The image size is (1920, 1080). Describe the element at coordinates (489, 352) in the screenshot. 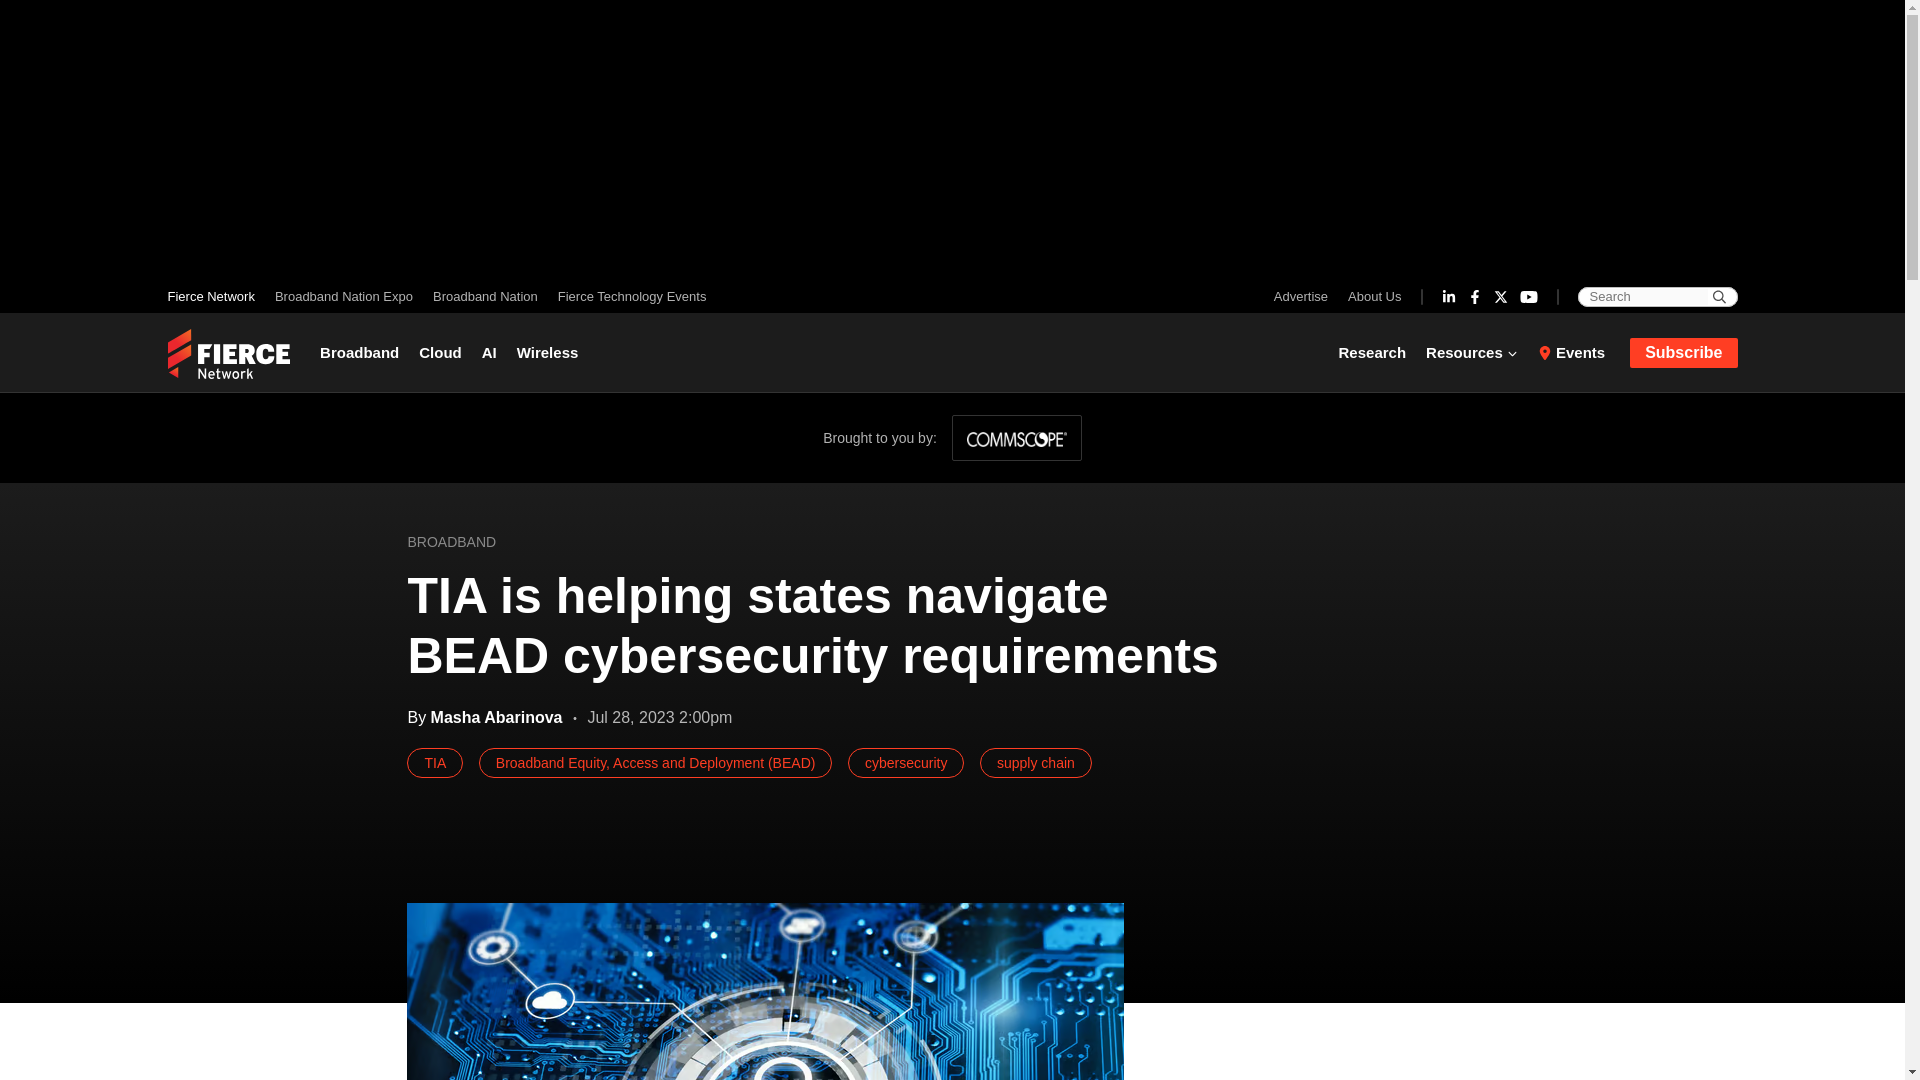

I see `AI` at that location.